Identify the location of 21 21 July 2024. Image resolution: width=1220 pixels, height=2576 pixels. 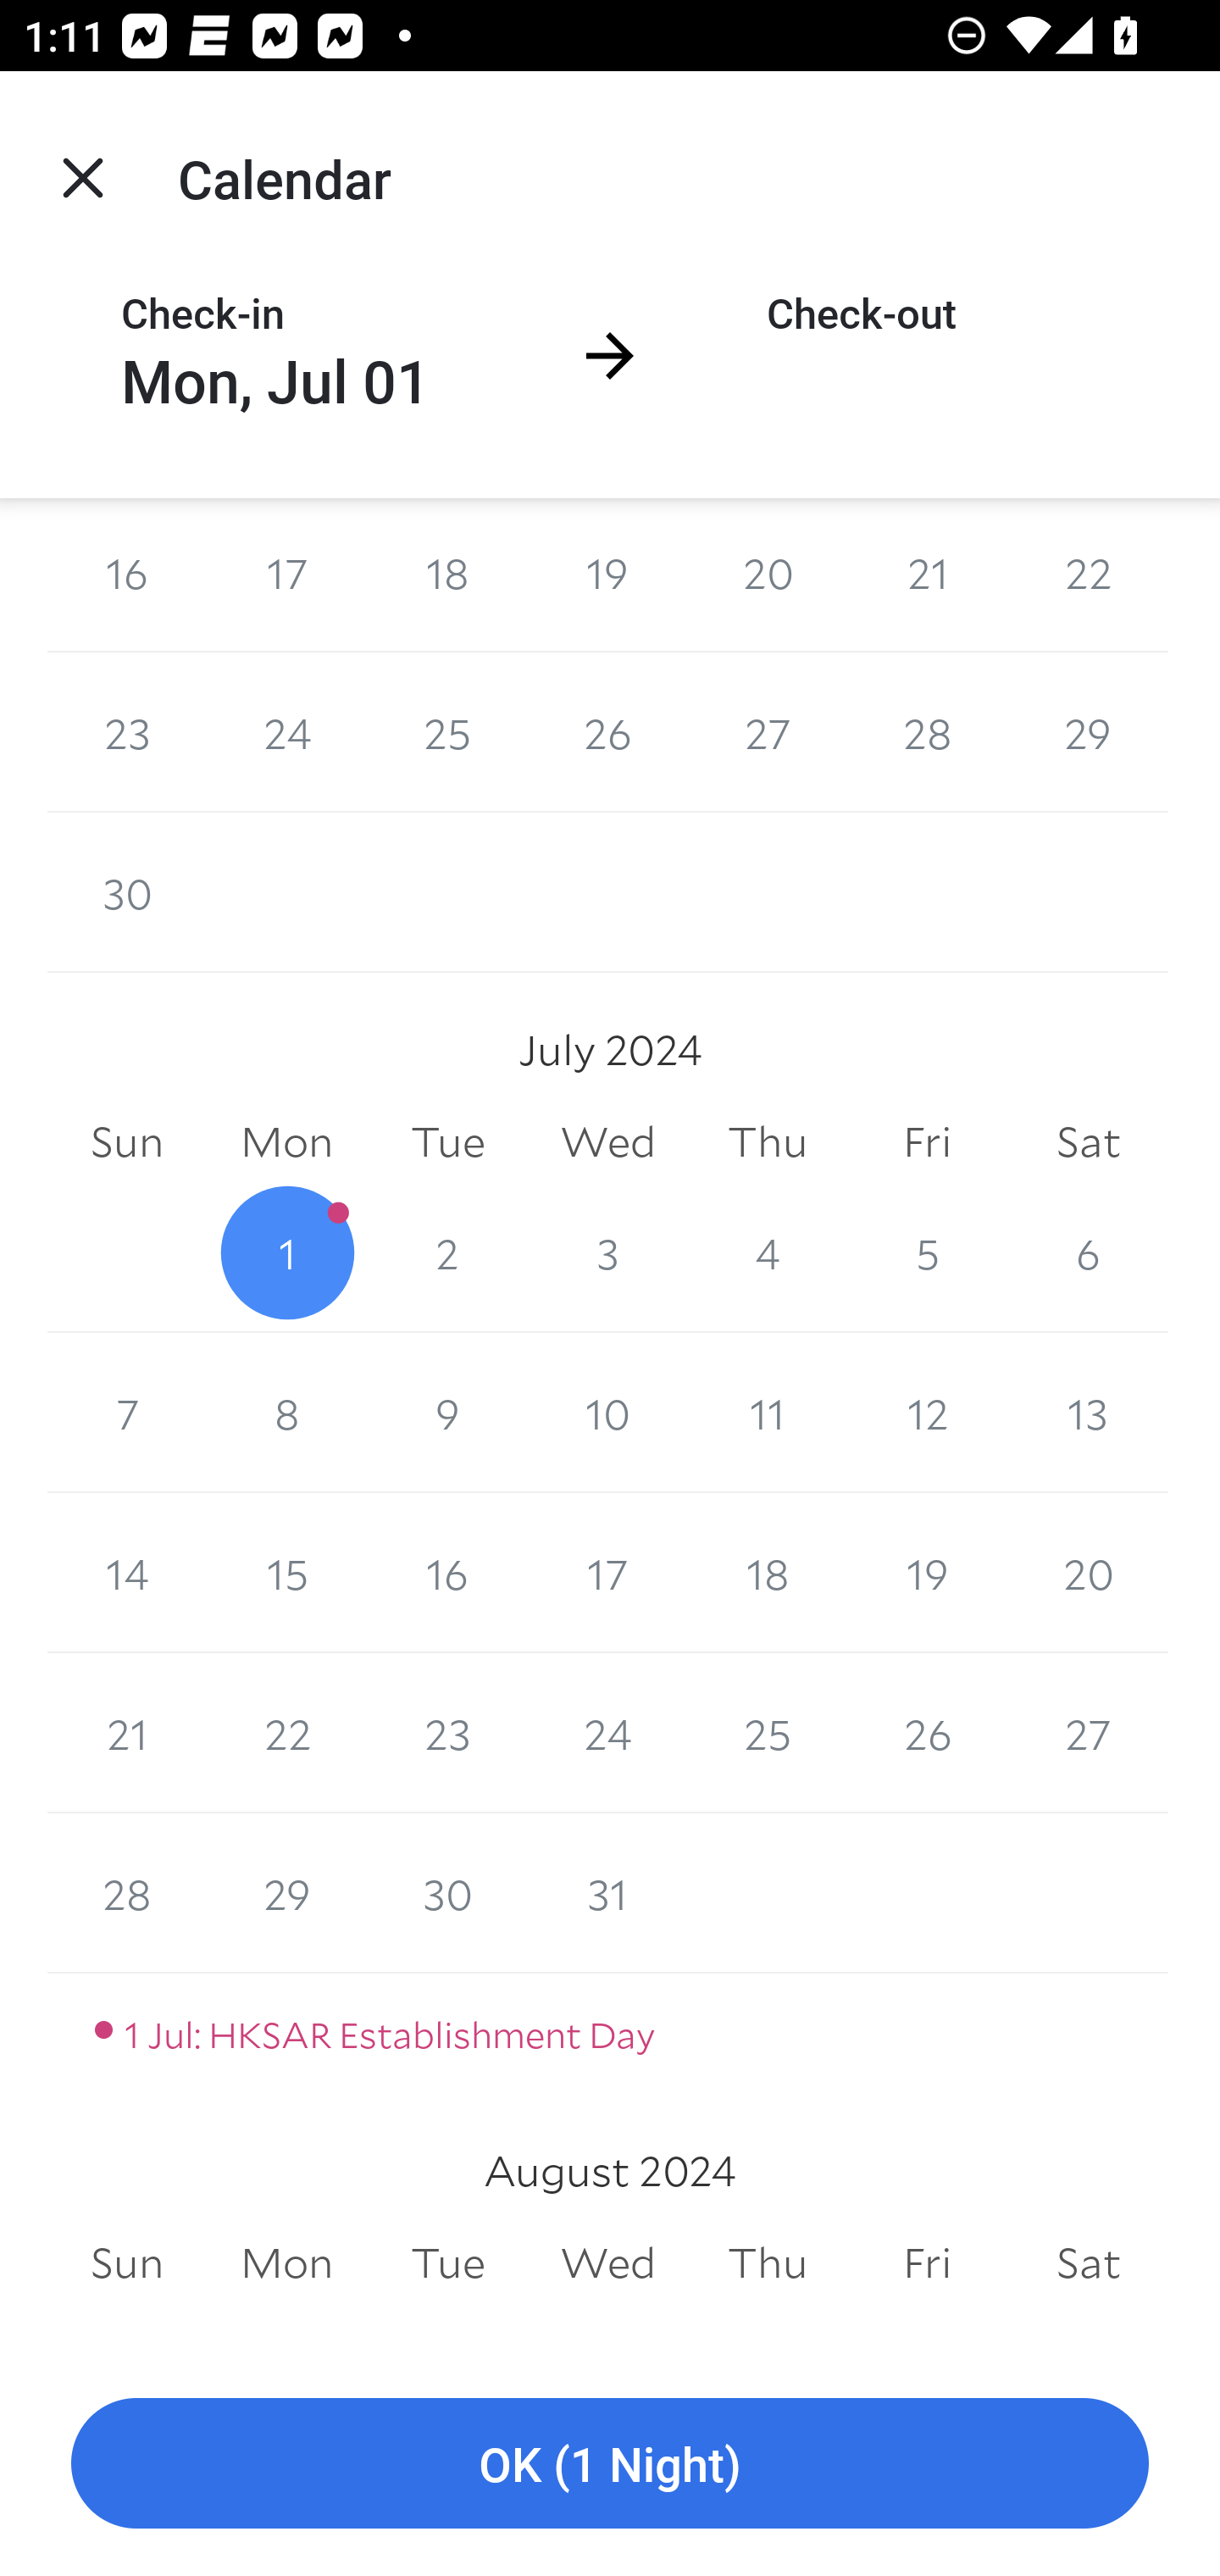
(127, 1734).